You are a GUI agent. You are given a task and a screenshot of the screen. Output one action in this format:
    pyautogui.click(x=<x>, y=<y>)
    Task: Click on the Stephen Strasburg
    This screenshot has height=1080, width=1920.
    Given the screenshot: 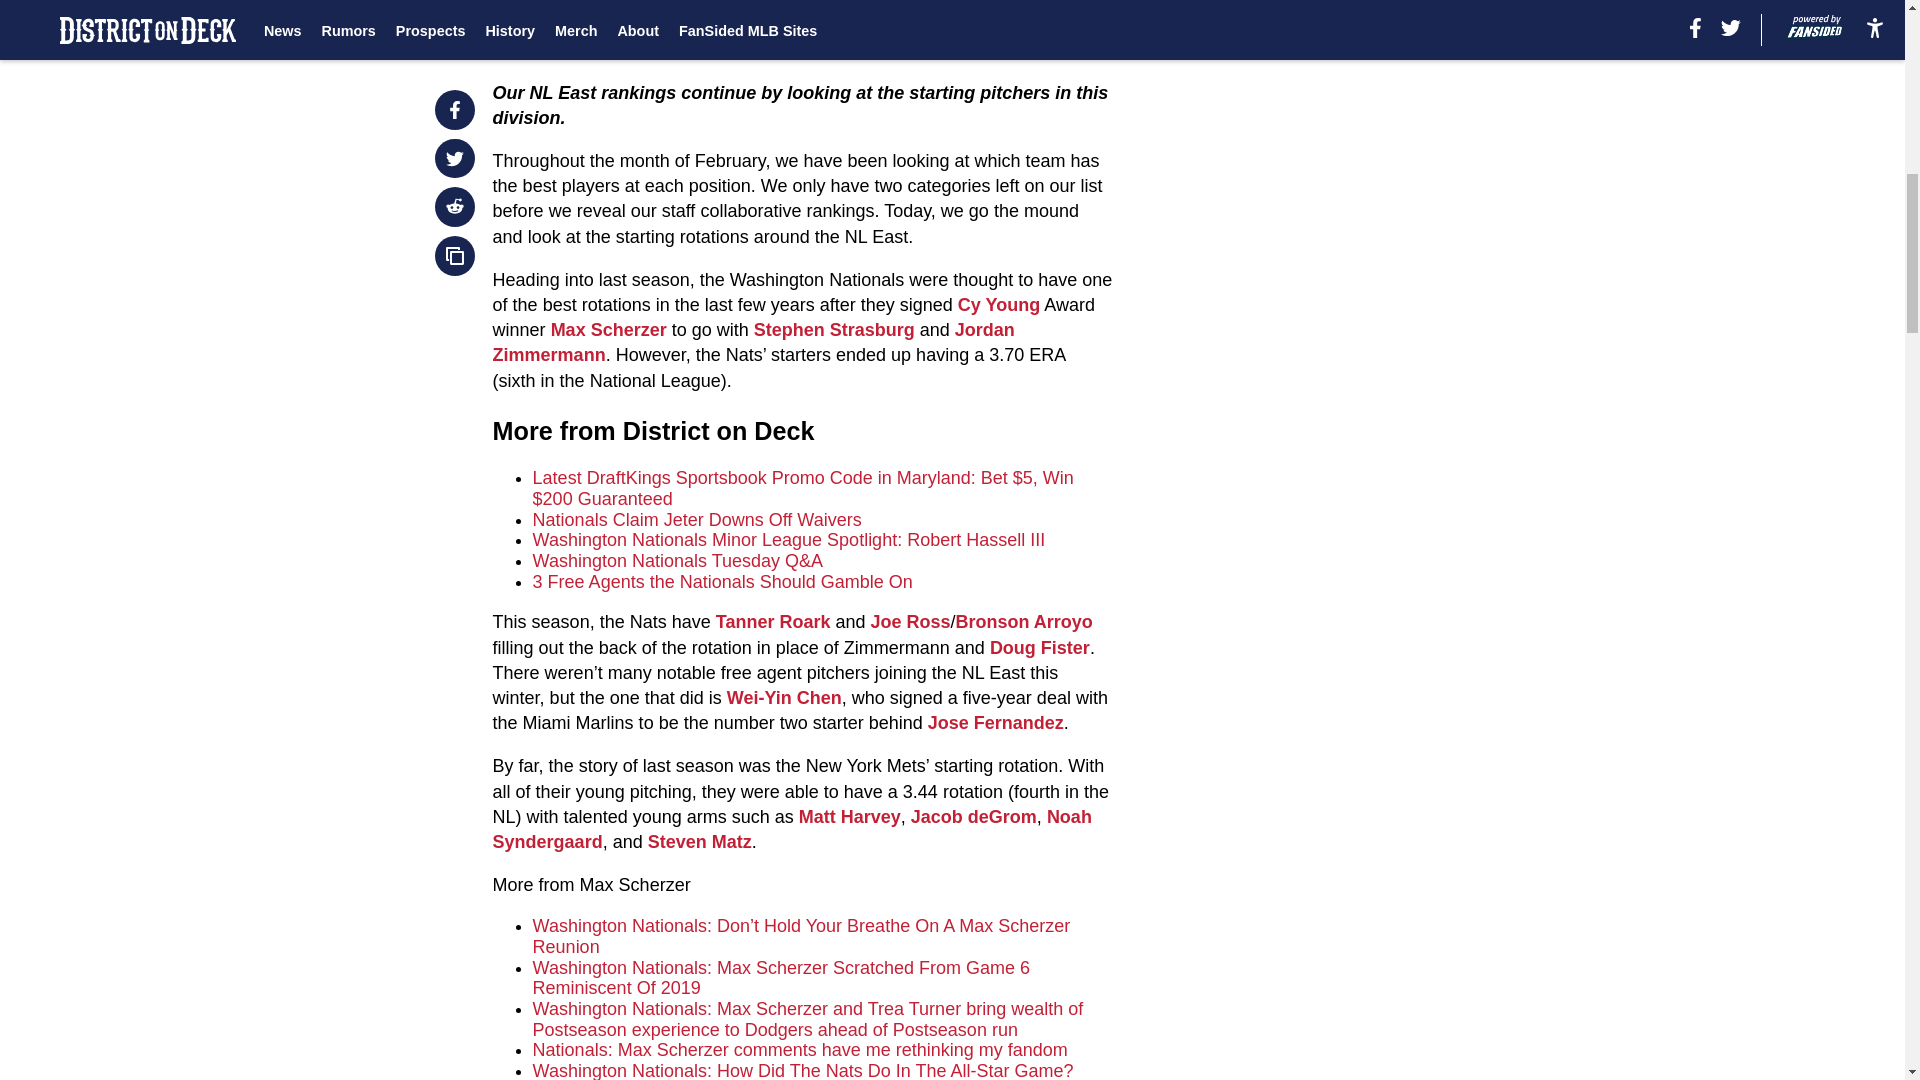 What is the action you would take?
    pyautogui.click(x=834, y=330)
    